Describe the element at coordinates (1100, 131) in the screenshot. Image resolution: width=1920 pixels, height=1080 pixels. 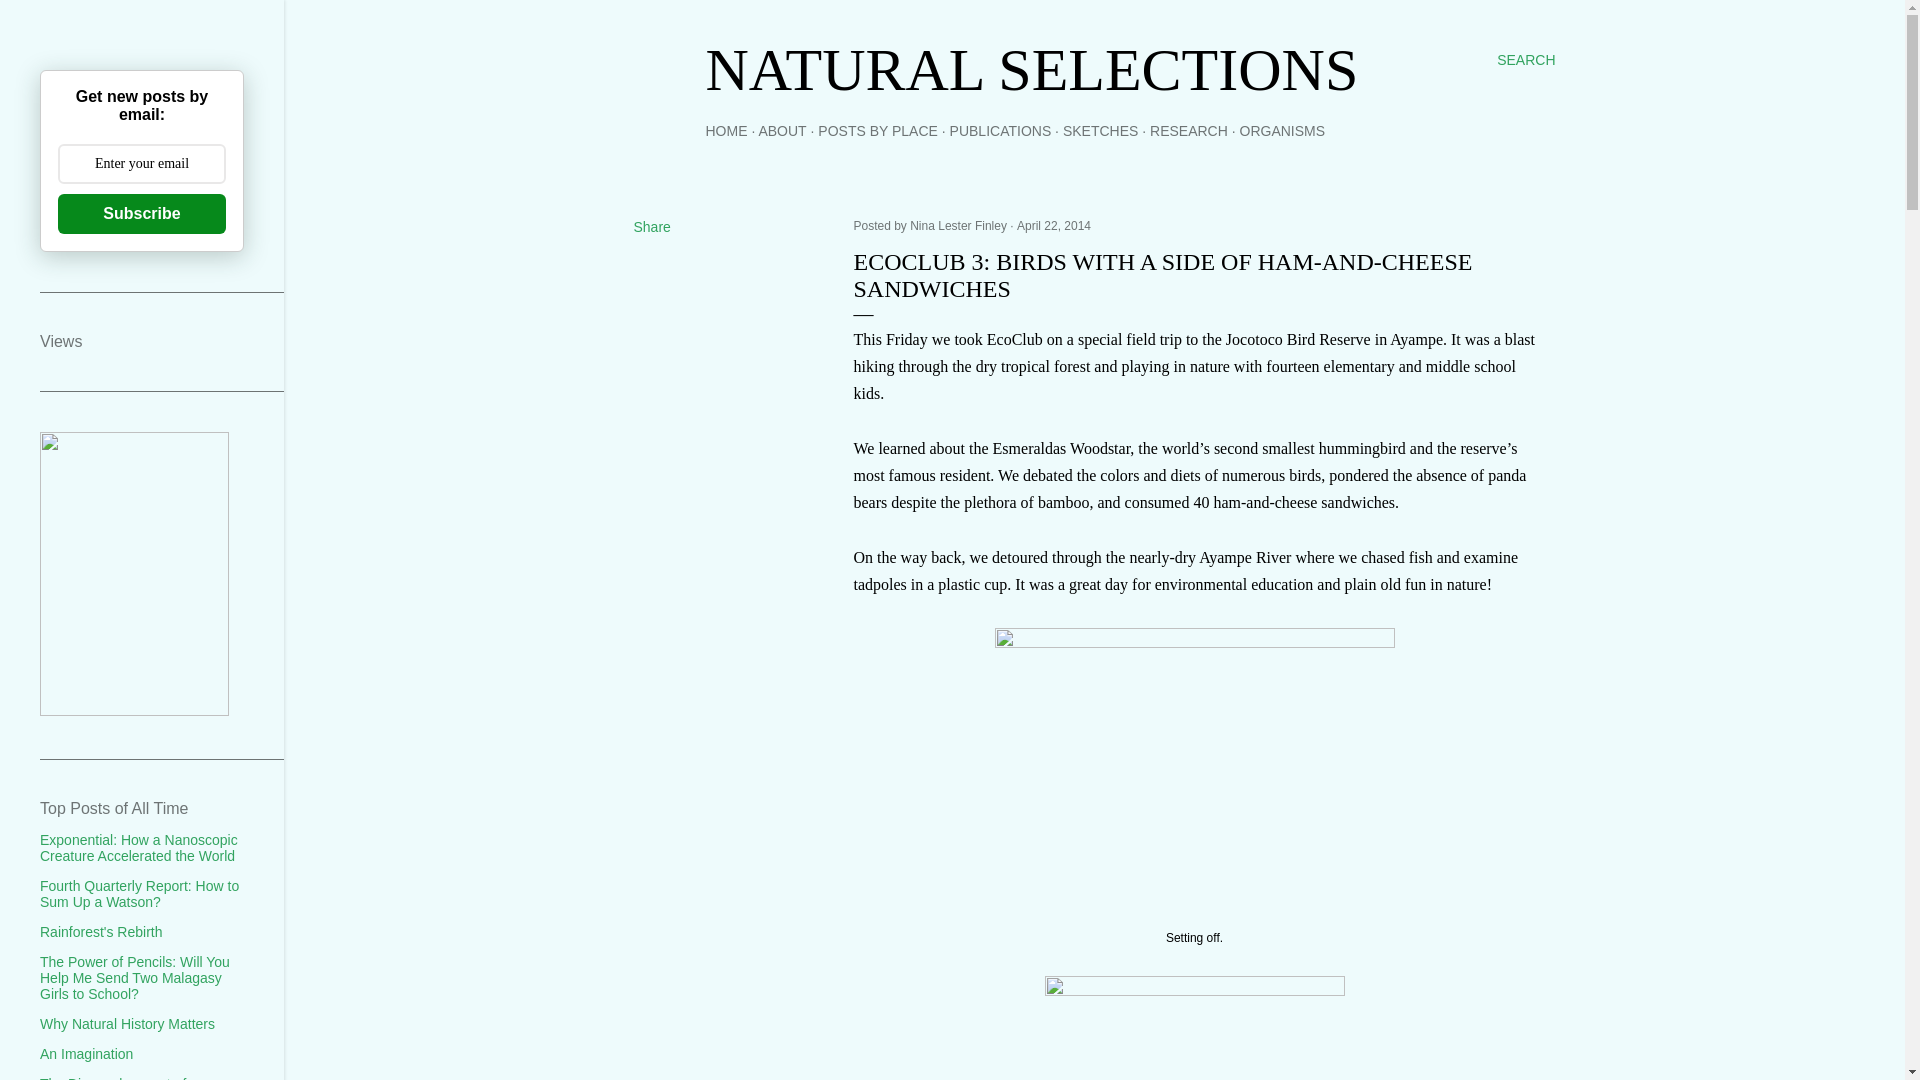
I see `SKETCHES` at that location.